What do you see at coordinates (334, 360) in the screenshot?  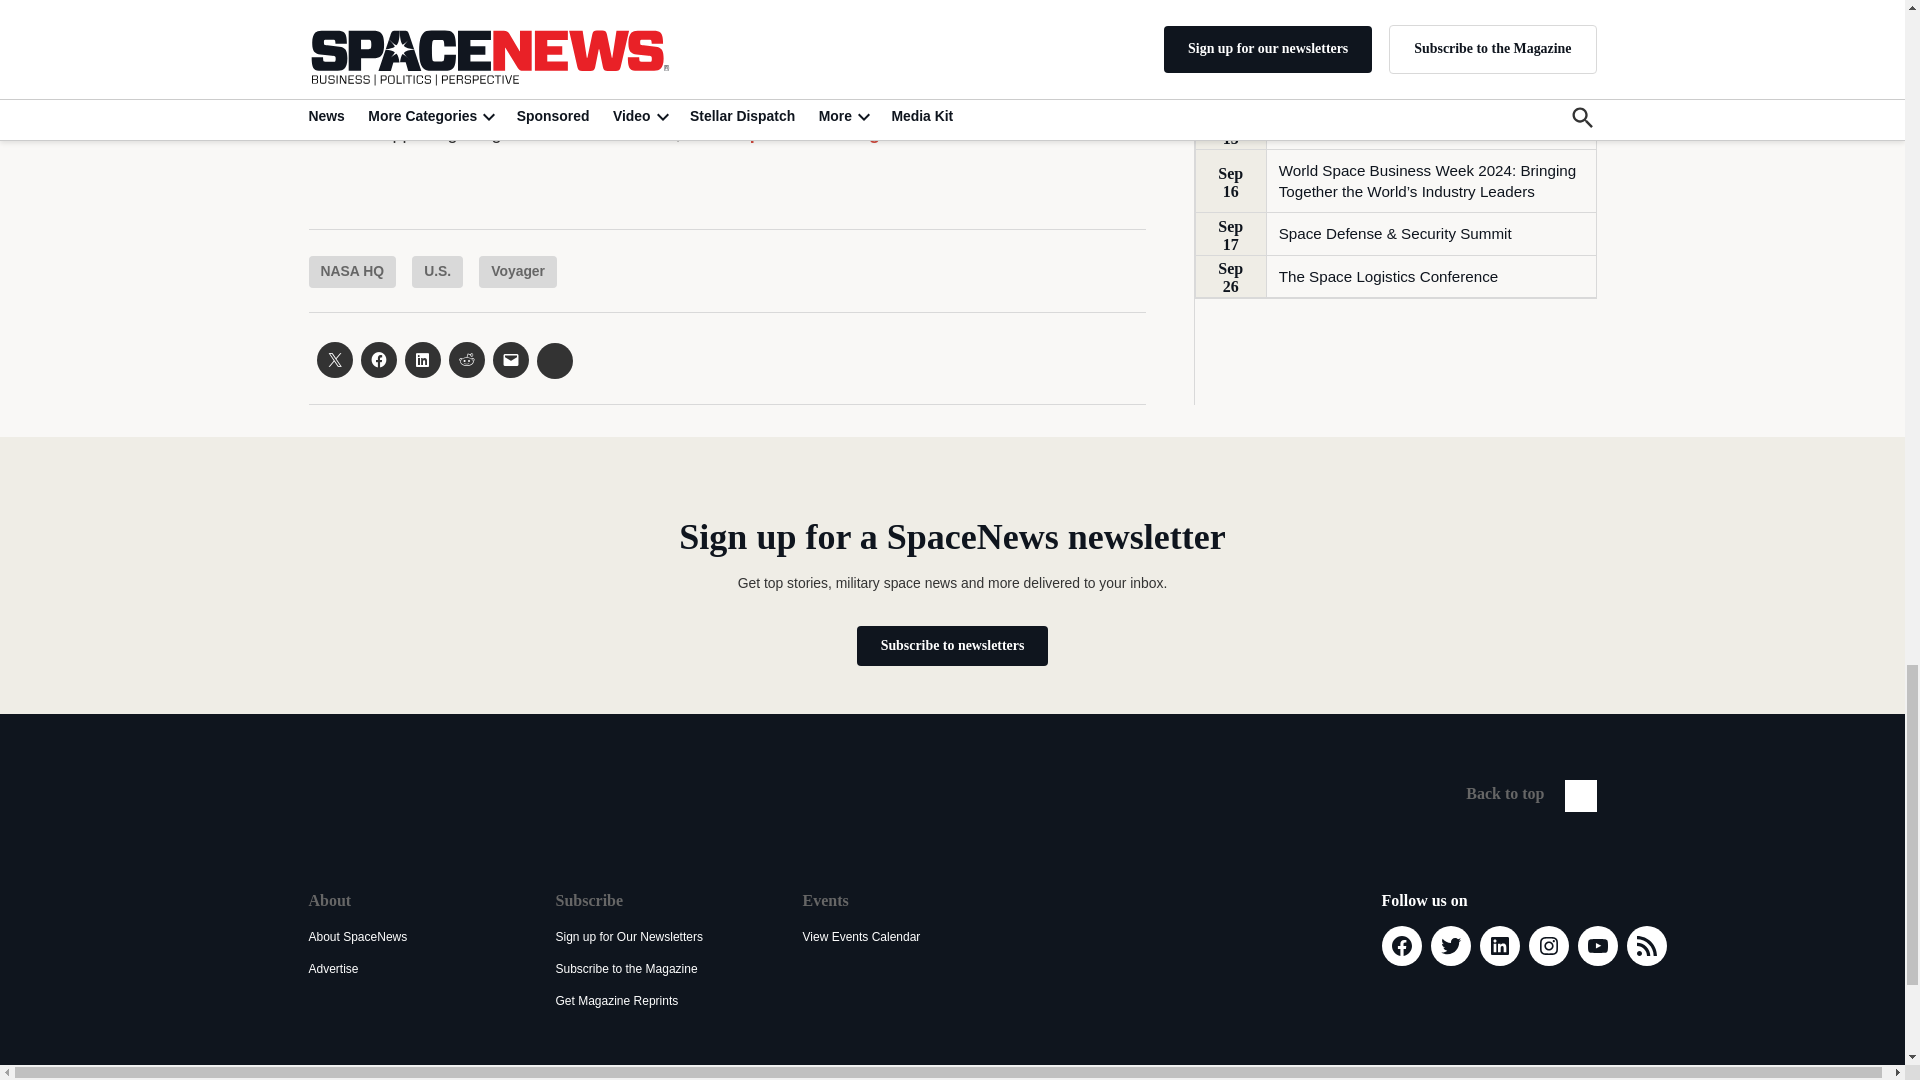 I see `Click to share on X` at bounding box center [334, 360].